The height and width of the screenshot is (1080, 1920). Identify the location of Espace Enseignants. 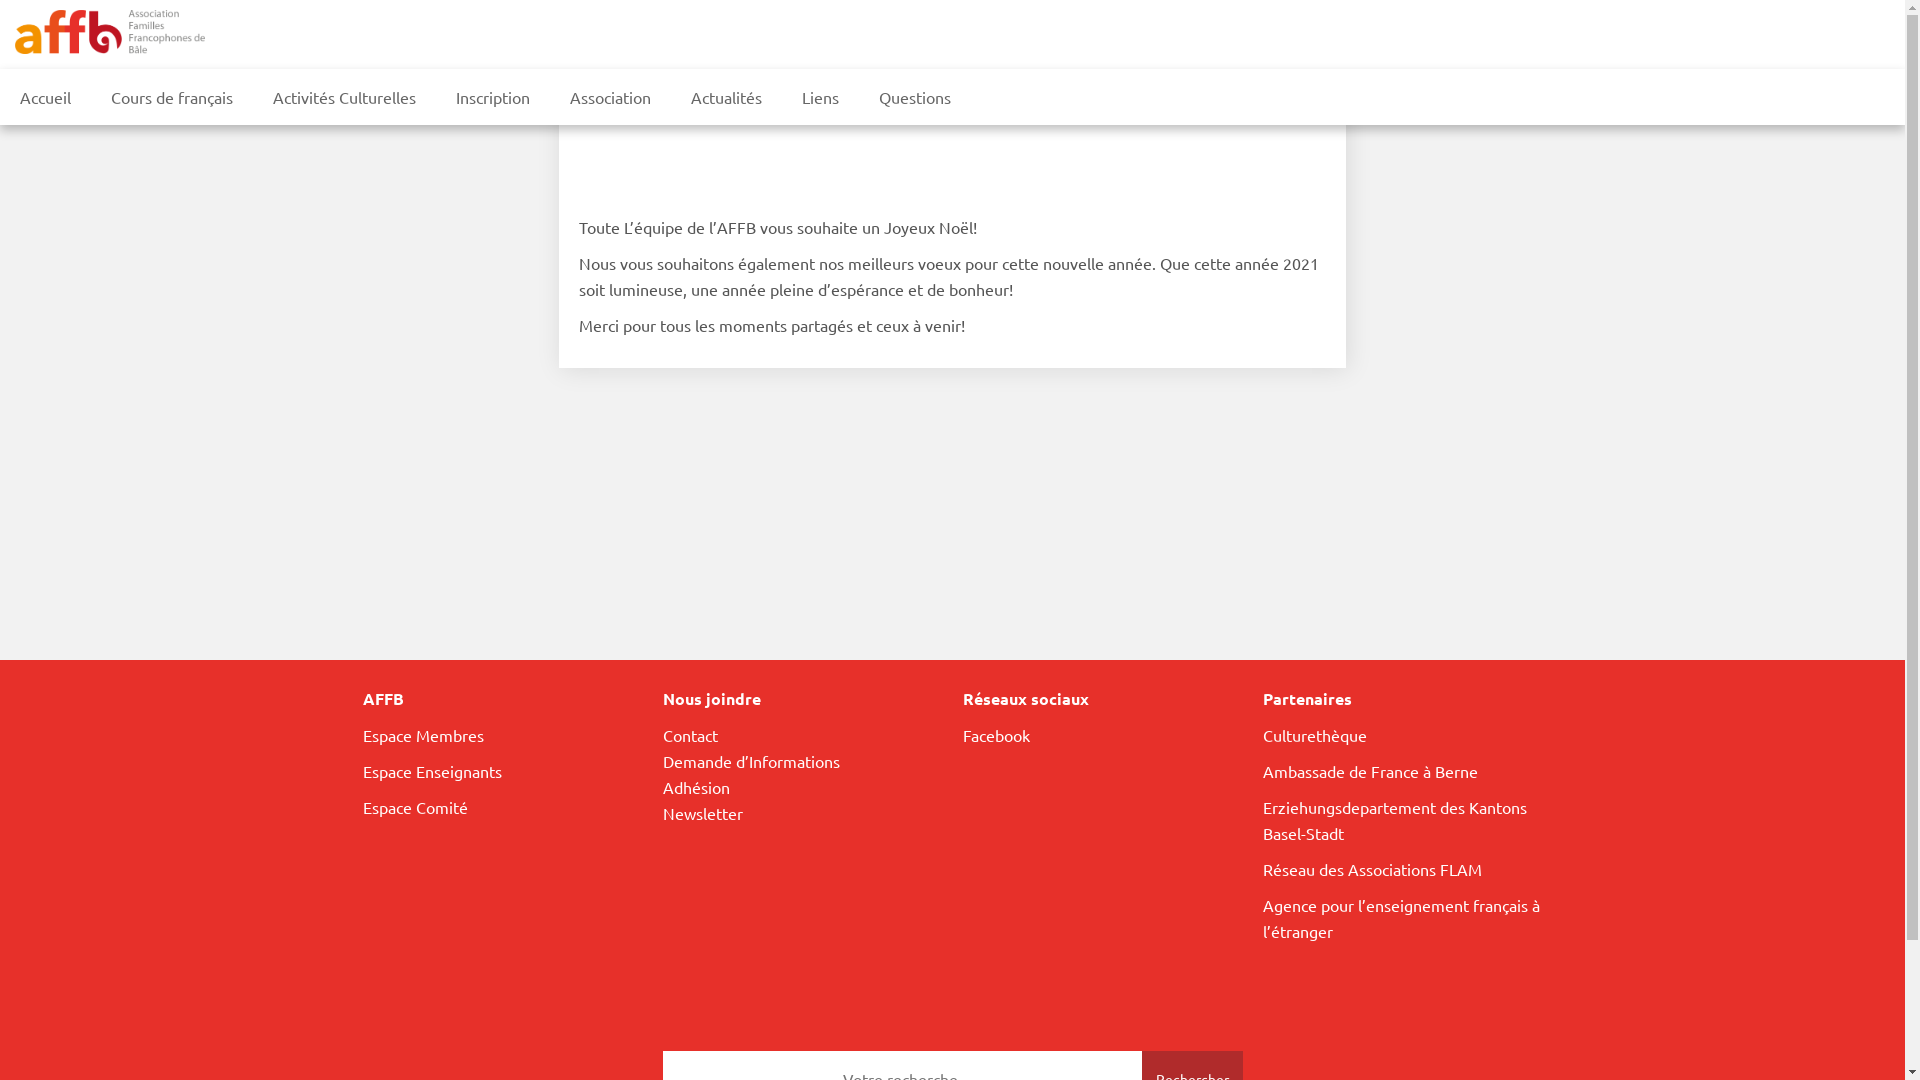
(432, 771).